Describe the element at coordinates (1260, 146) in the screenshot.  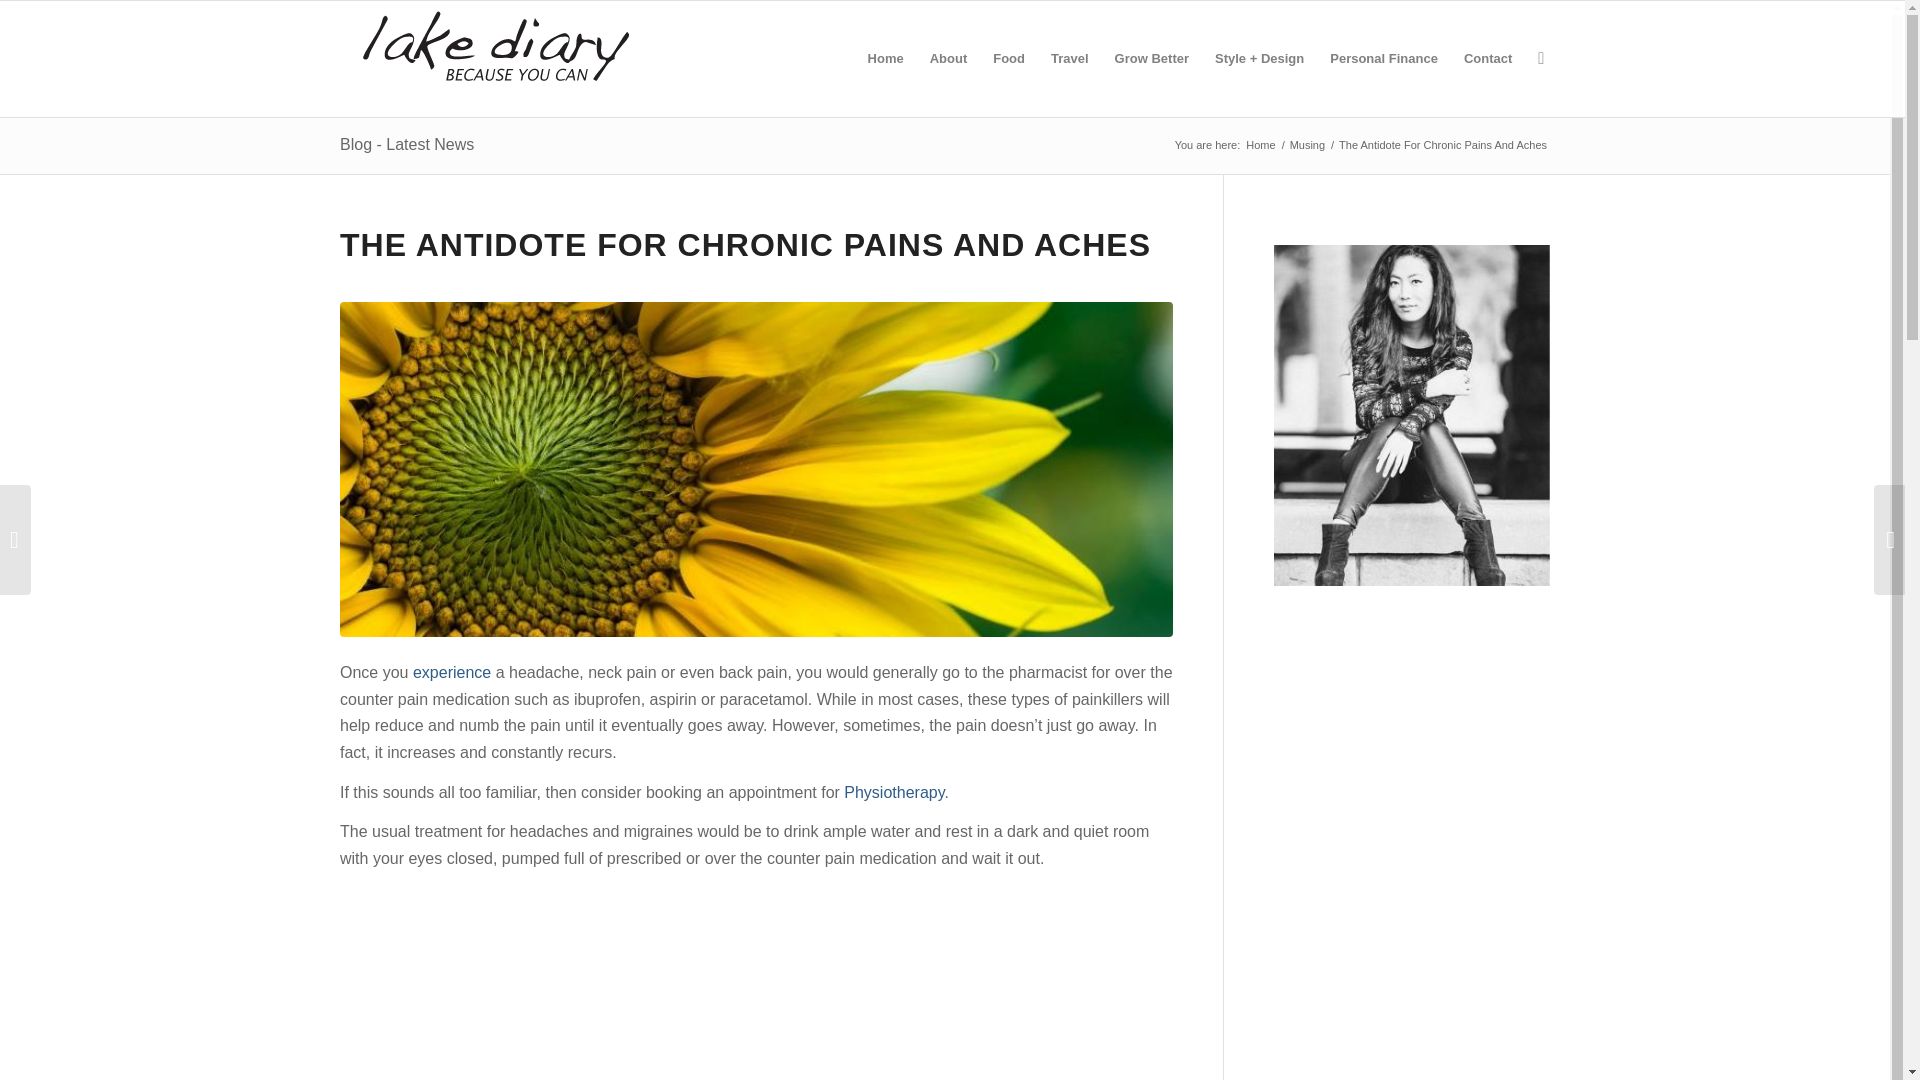
I see `Lake Diary` at that location.